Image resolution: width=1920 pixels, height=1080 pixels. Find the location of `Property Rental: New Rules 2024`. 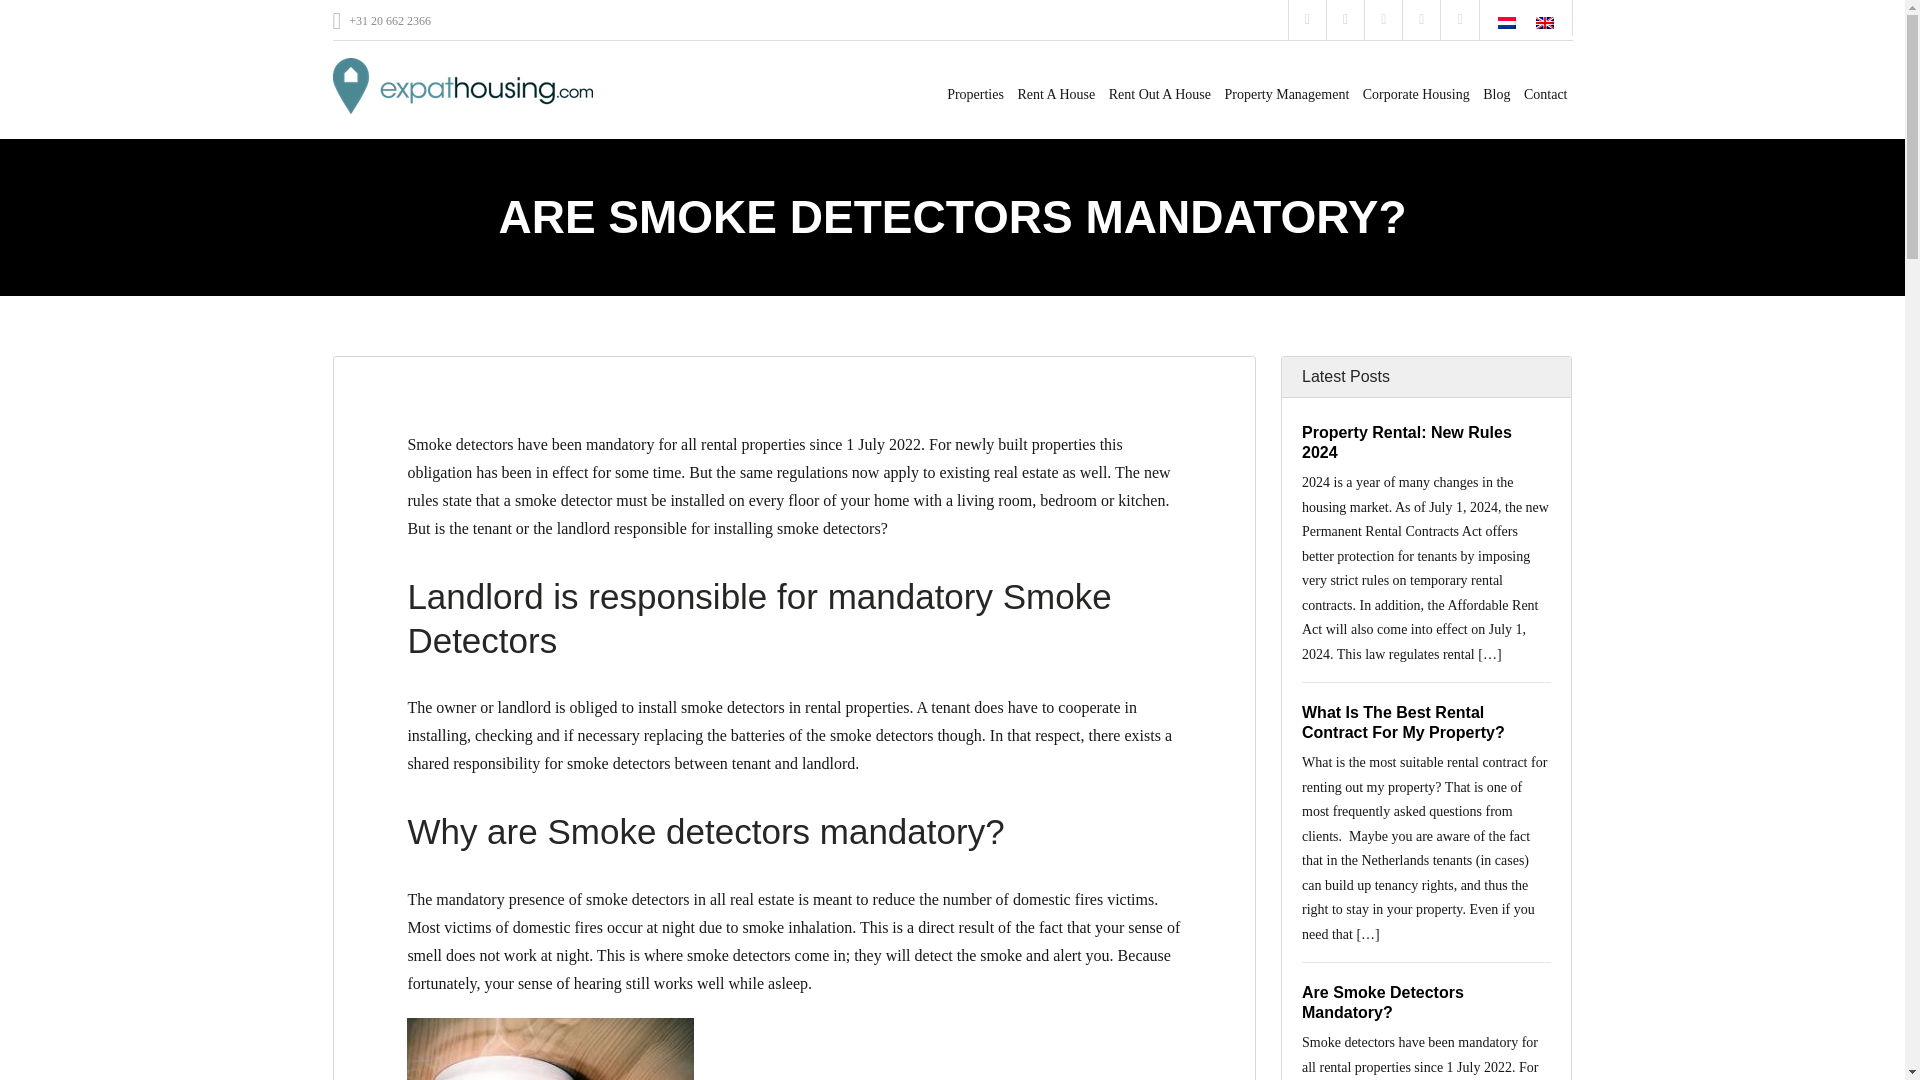

Property Rental: New Rules 2024 is located at coordinates (1406, 442).